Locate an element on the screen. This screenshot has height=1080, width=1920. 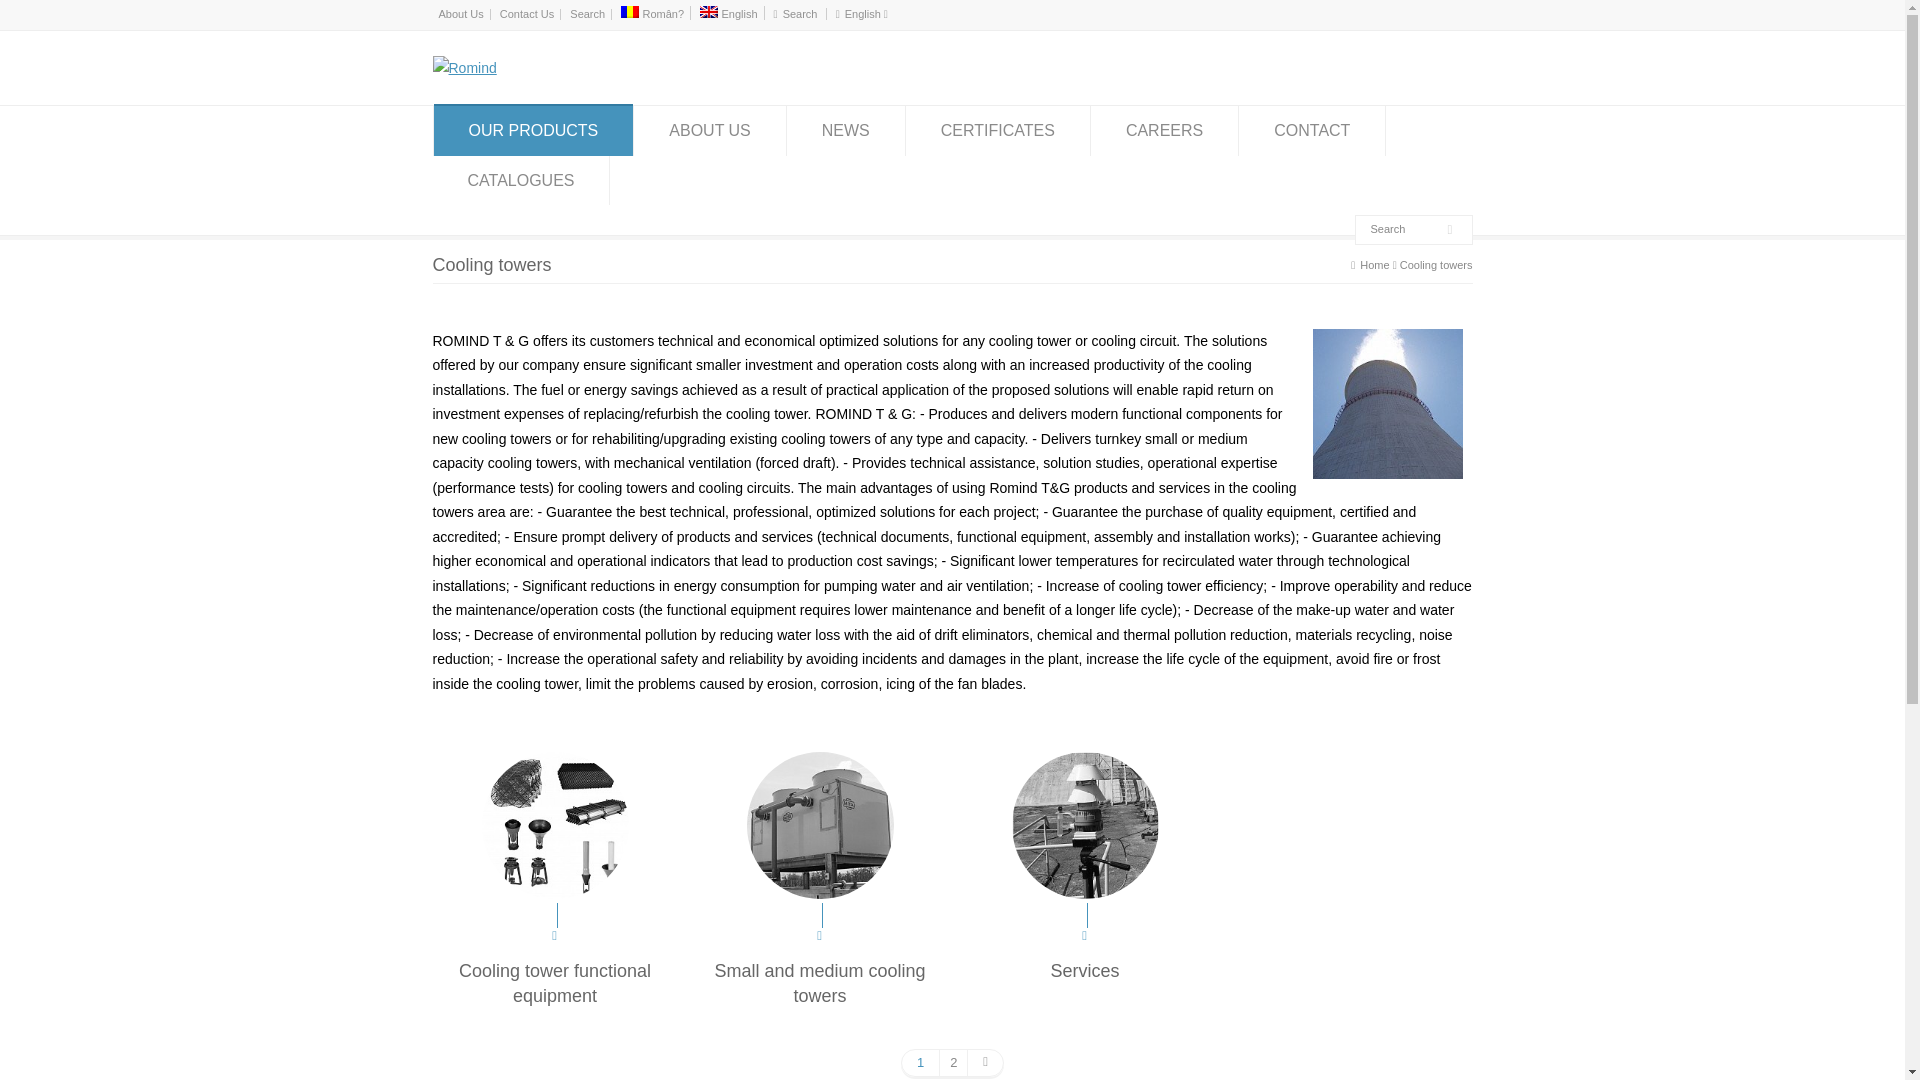
Vezi produsele is located at coordinates (819, 824).